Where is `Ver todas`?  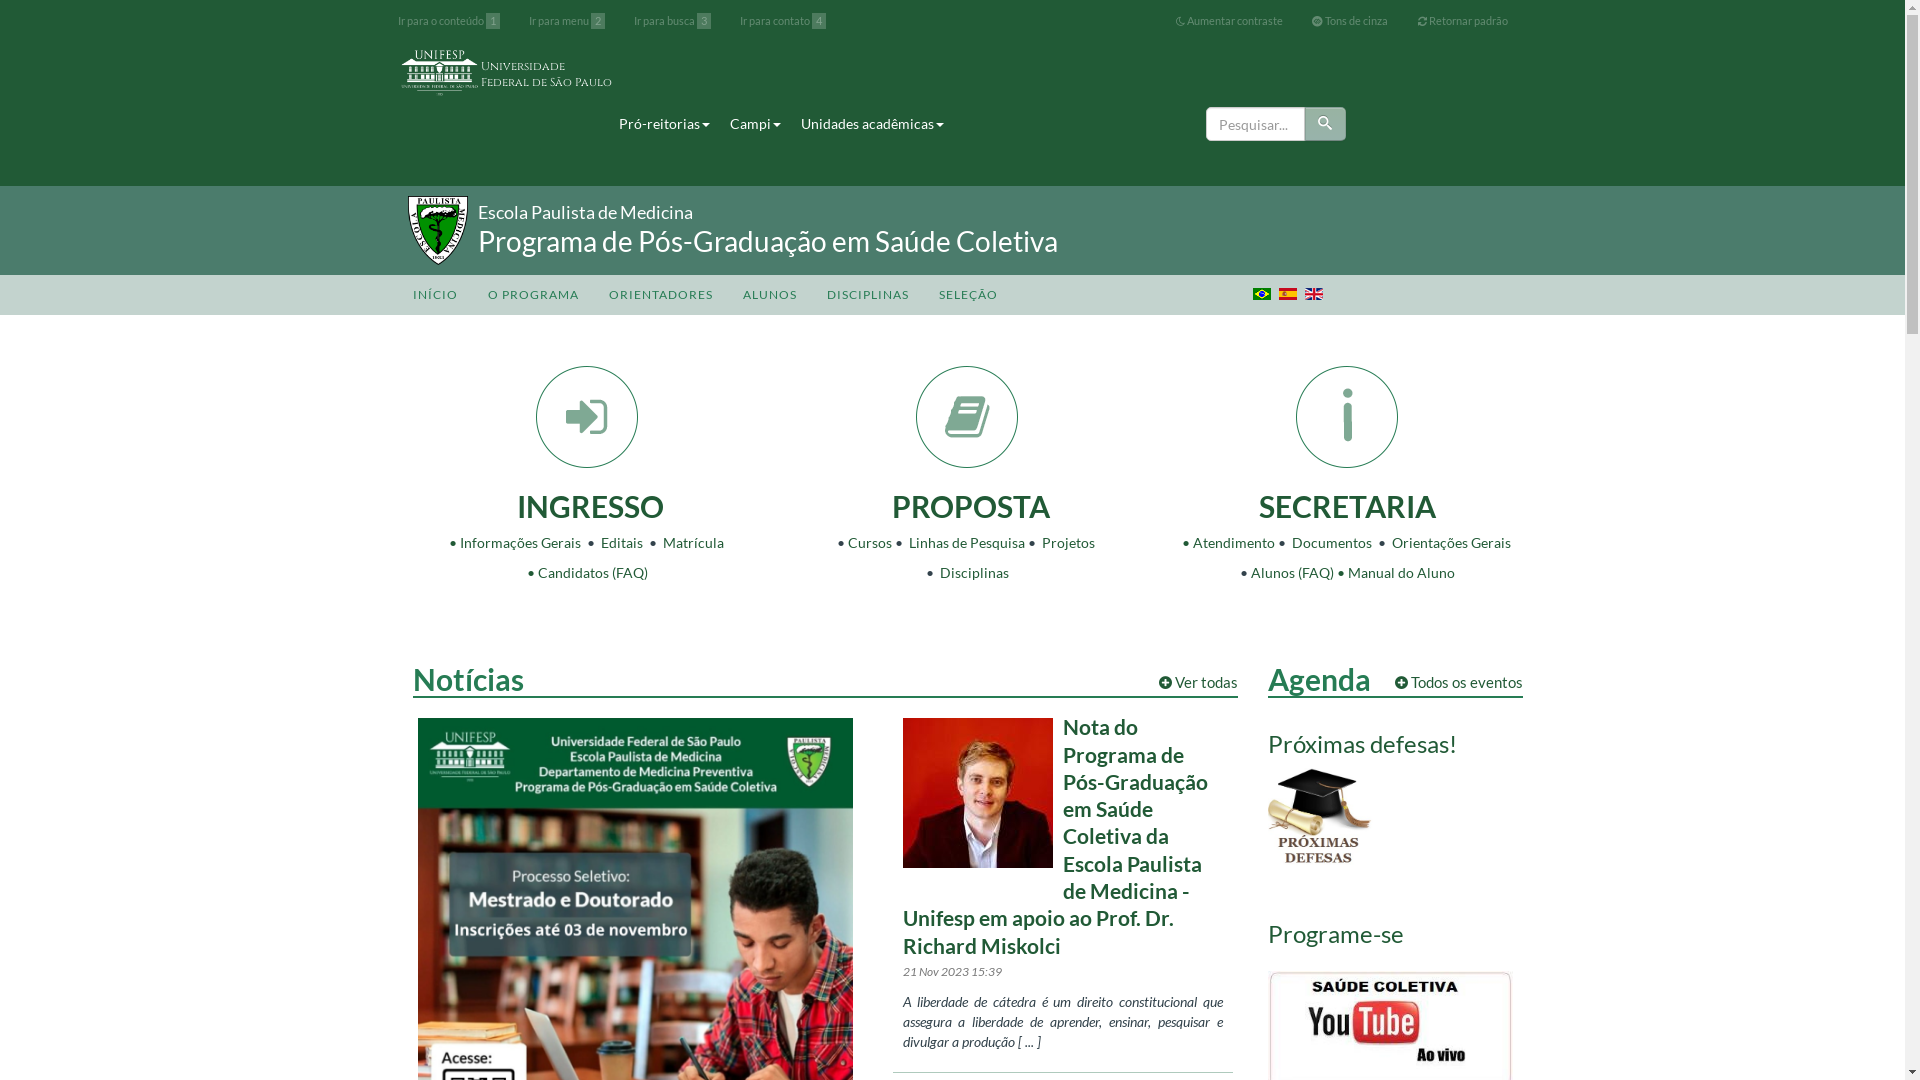
Ver todas is located at coordinates (1198, 682).